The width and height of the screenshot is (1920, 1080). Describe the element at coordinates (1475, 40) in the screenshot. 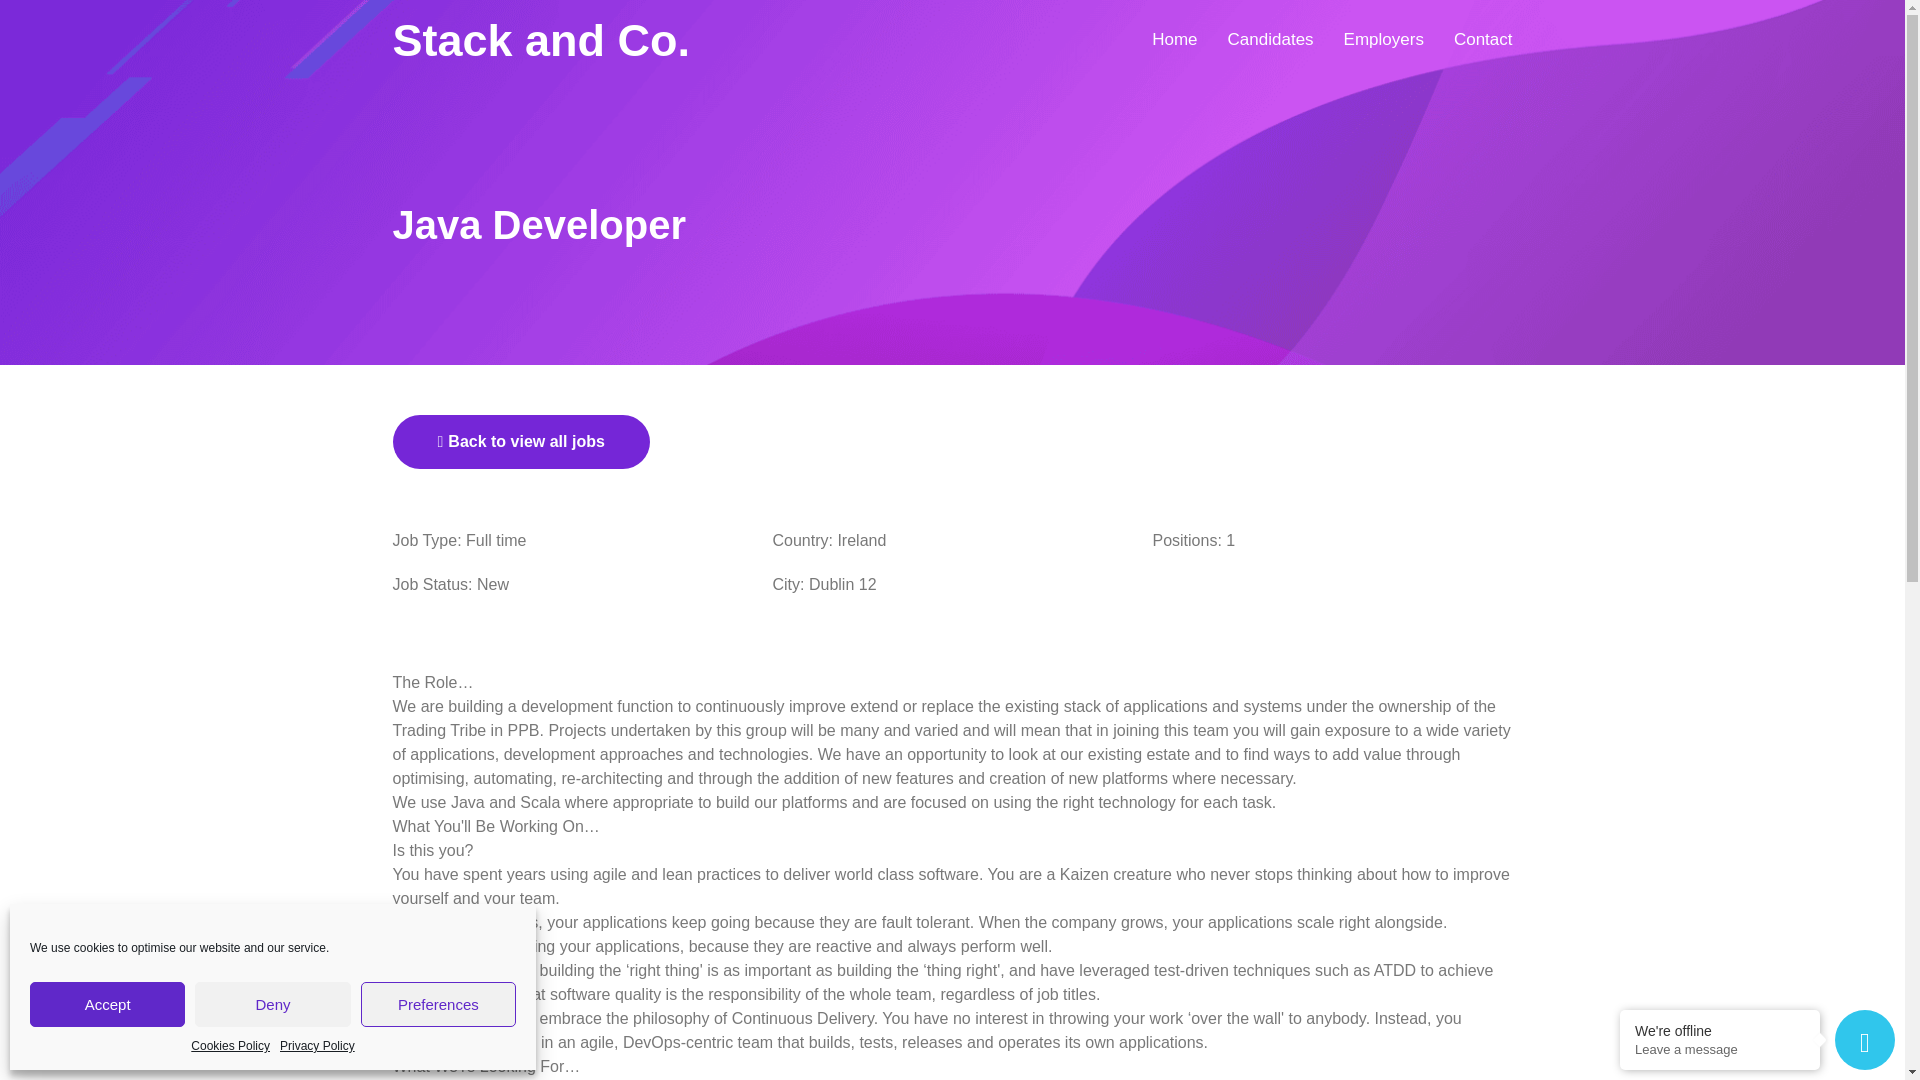

I see `Contact` at that location.